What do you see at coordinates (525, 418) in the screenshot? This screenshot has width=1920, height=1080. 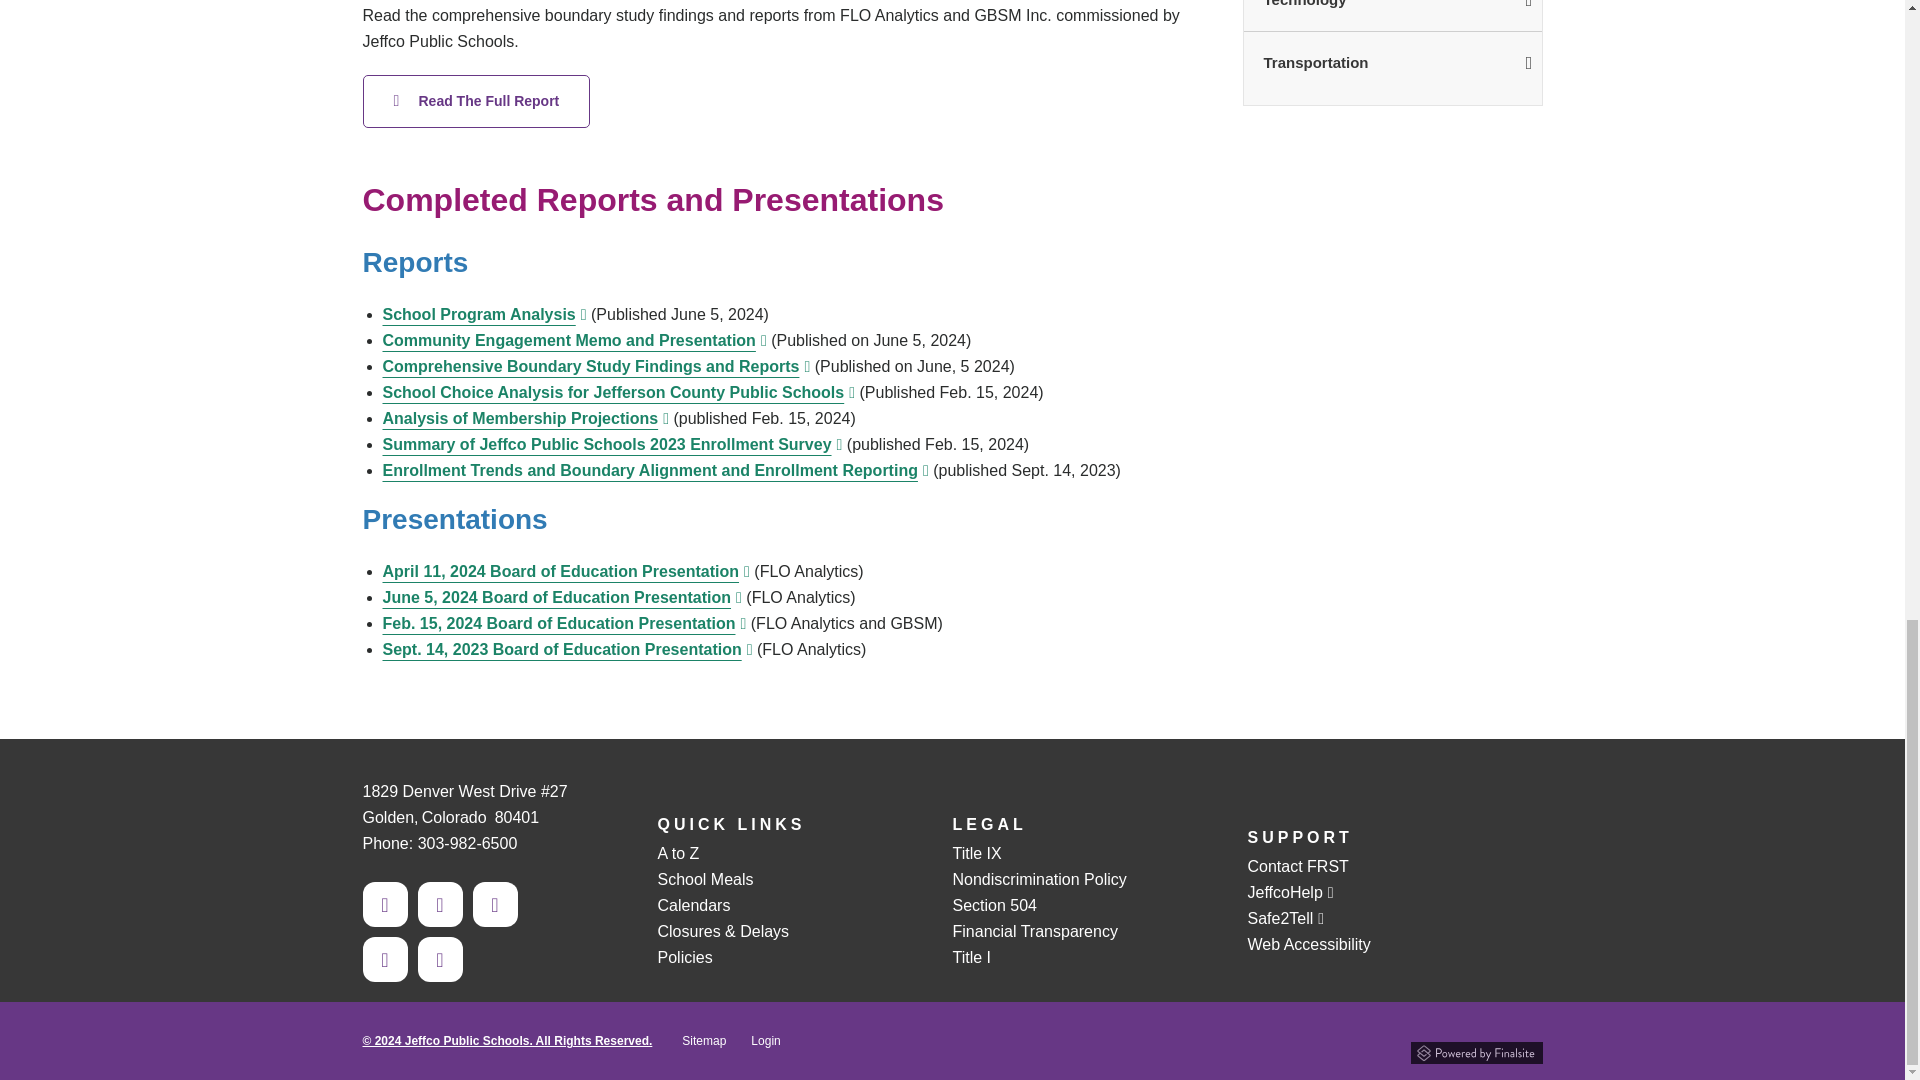 I see `BoardDocs opens in a new tab` at bounding box center [525, 418].